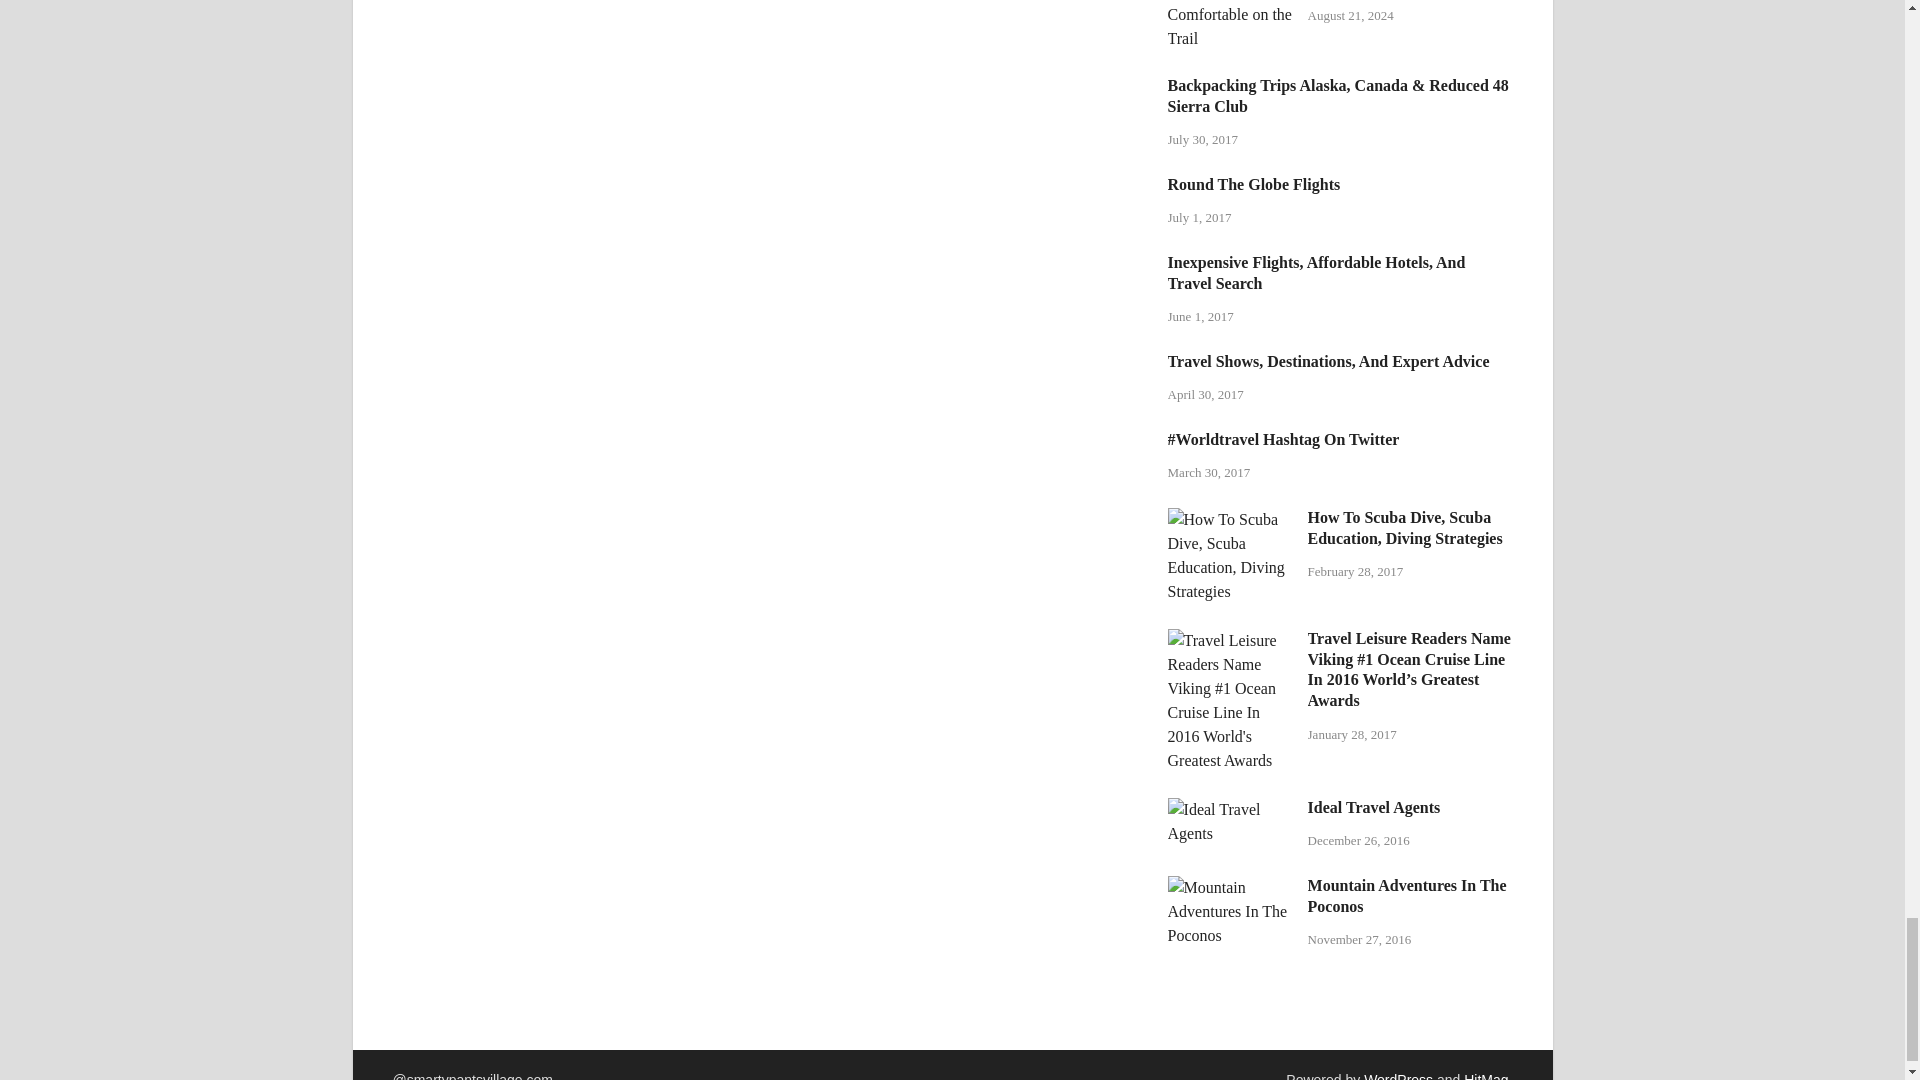 The image size is (1920, 1080). I want to click on Ideal Travel Agents, so click(1230, 809).